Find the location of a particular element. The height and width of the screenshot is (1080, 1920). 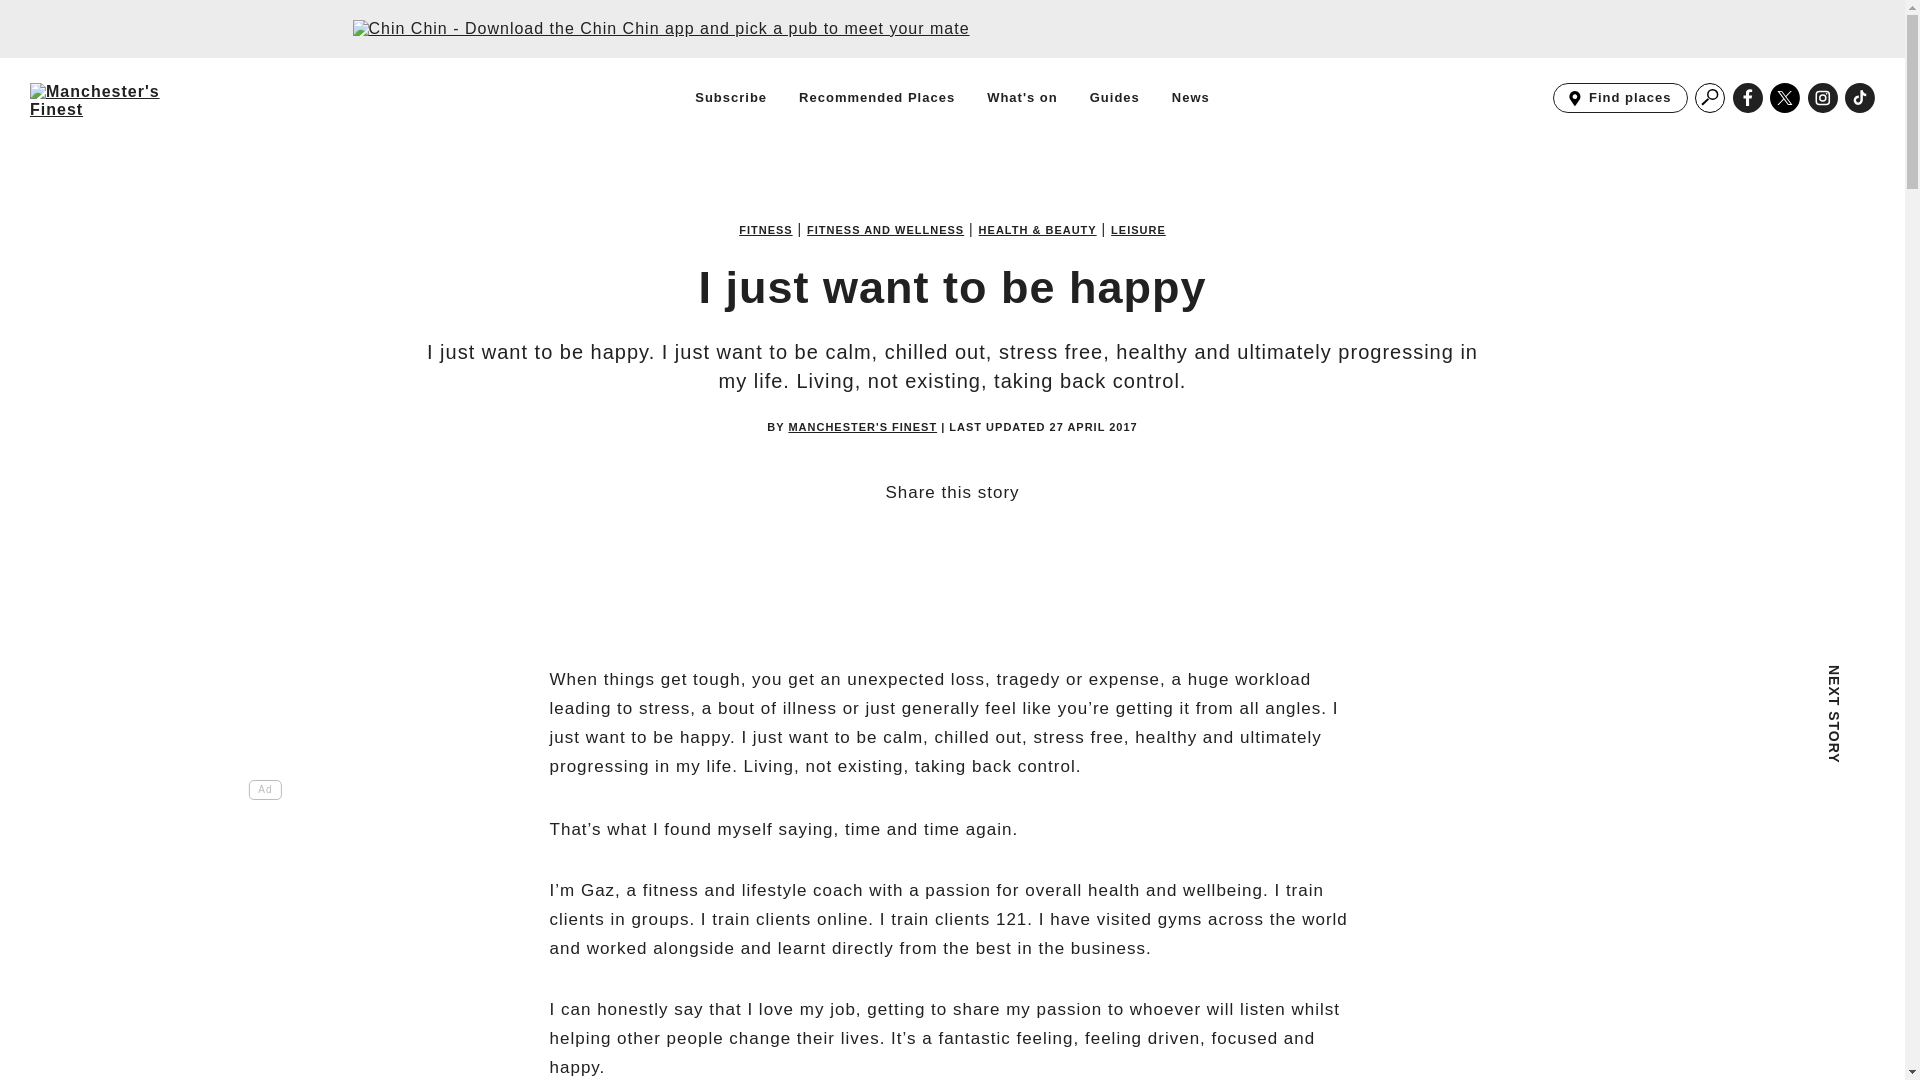

Go to Manchester's Finest TikTok profile is located at coordinates (1785, 98).